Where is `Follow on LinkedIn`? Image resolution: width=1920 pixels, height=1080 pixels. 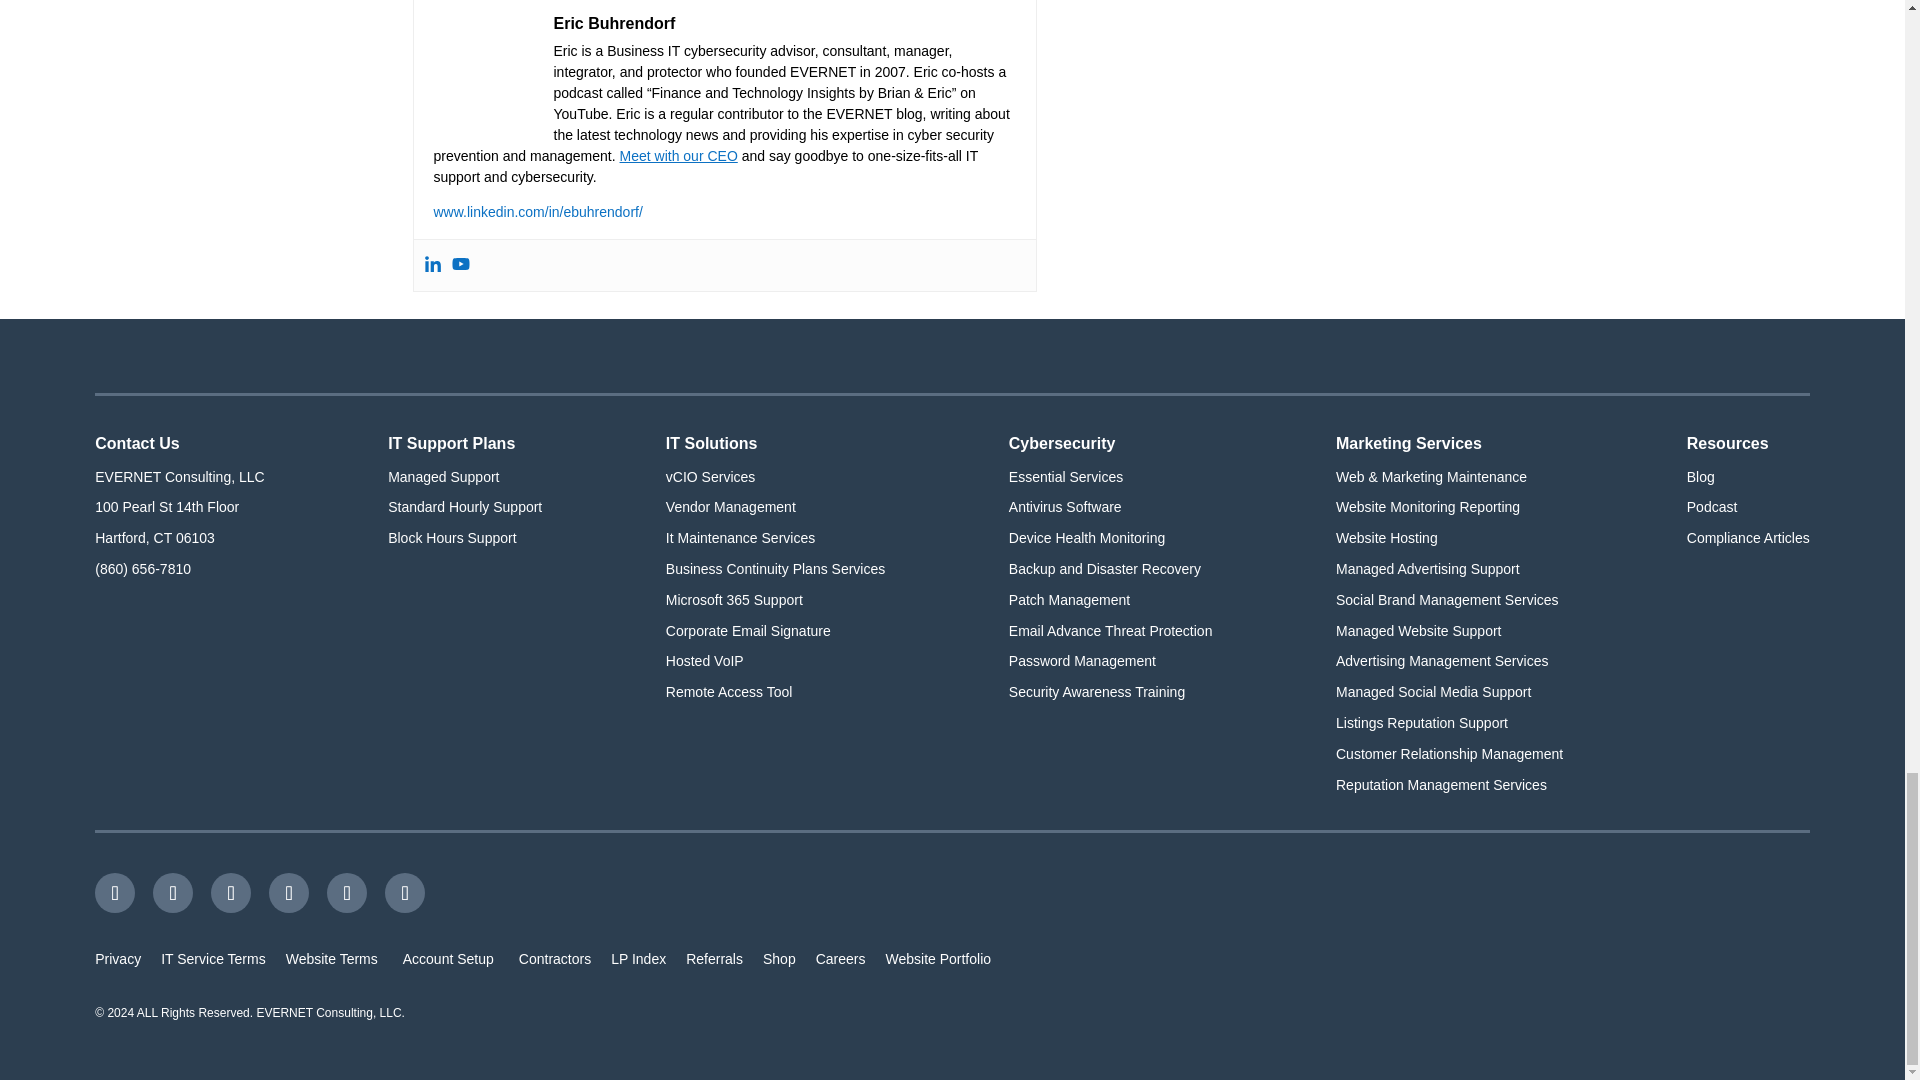 Follow on LinkedIn is located at coordinates (288, 892).